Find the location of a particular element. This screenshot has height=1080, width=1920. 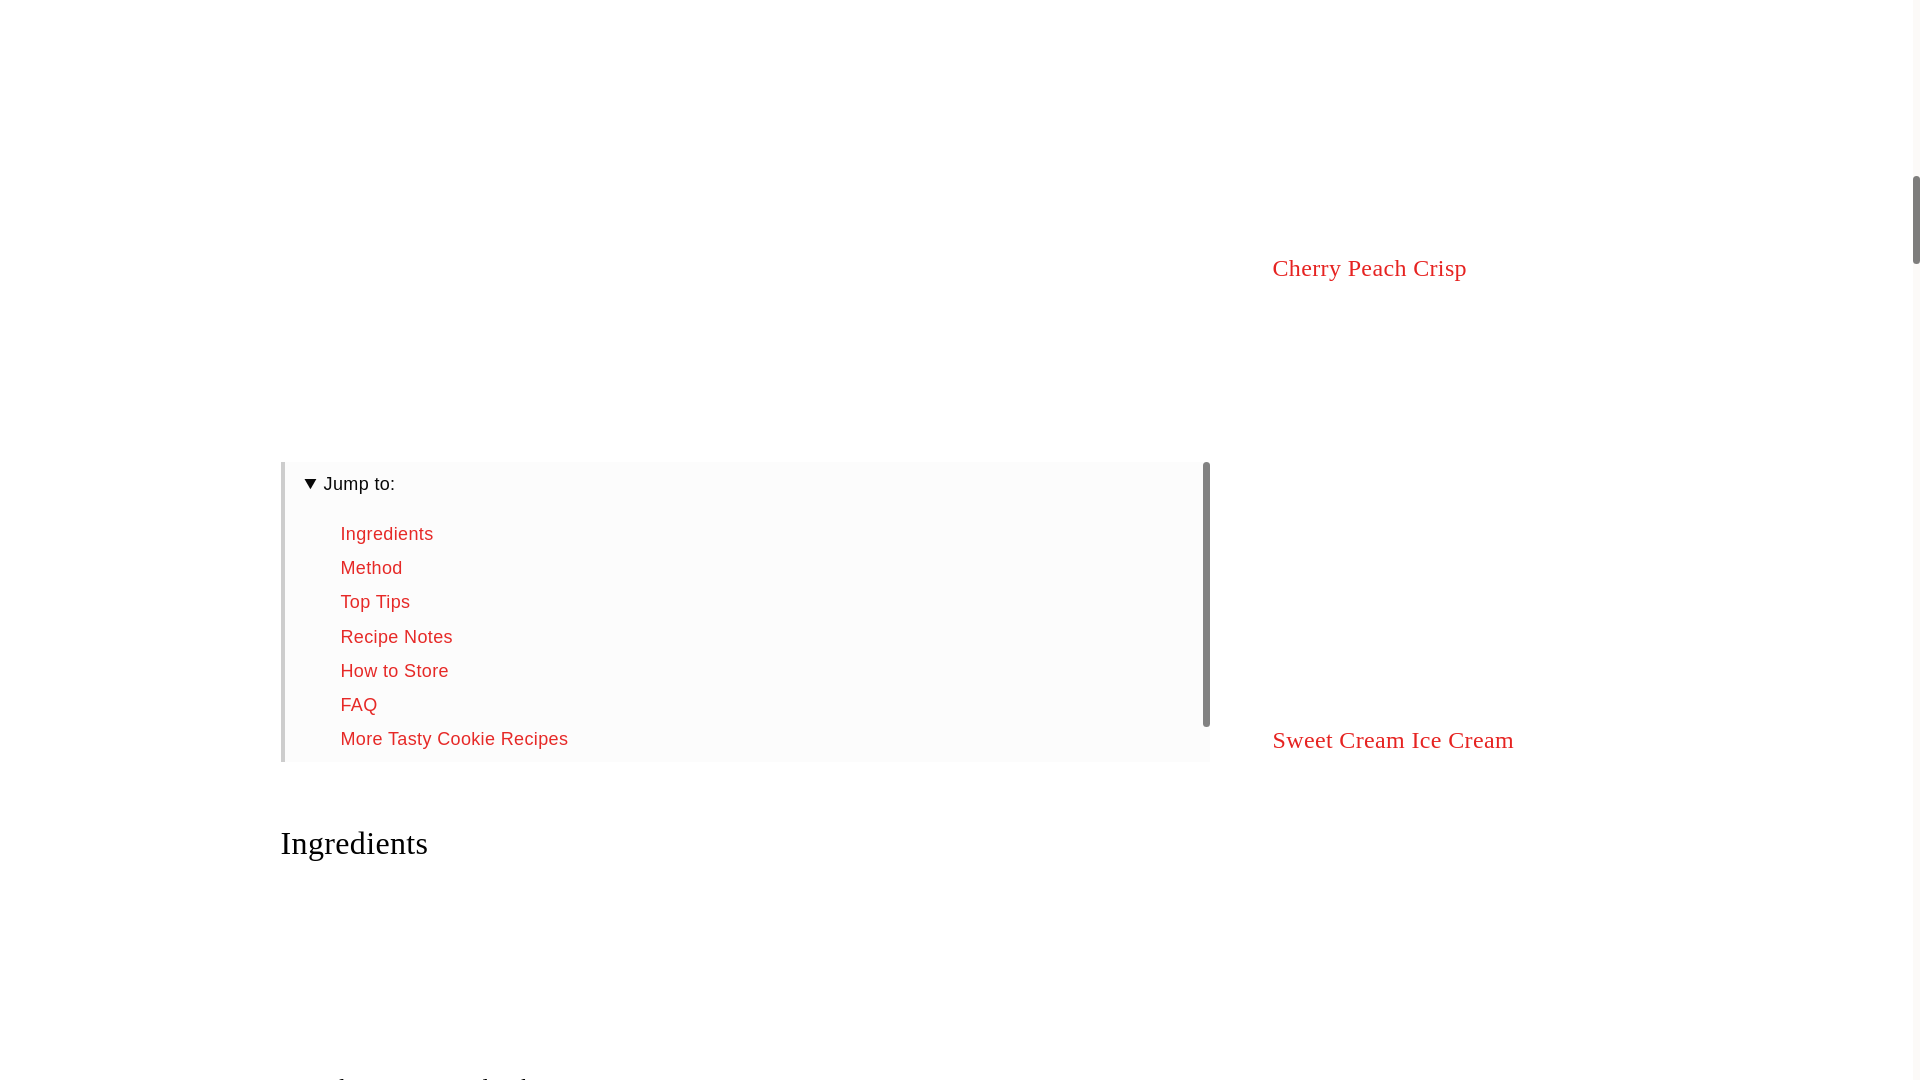

FAQ is located at coordinates (358, 704).